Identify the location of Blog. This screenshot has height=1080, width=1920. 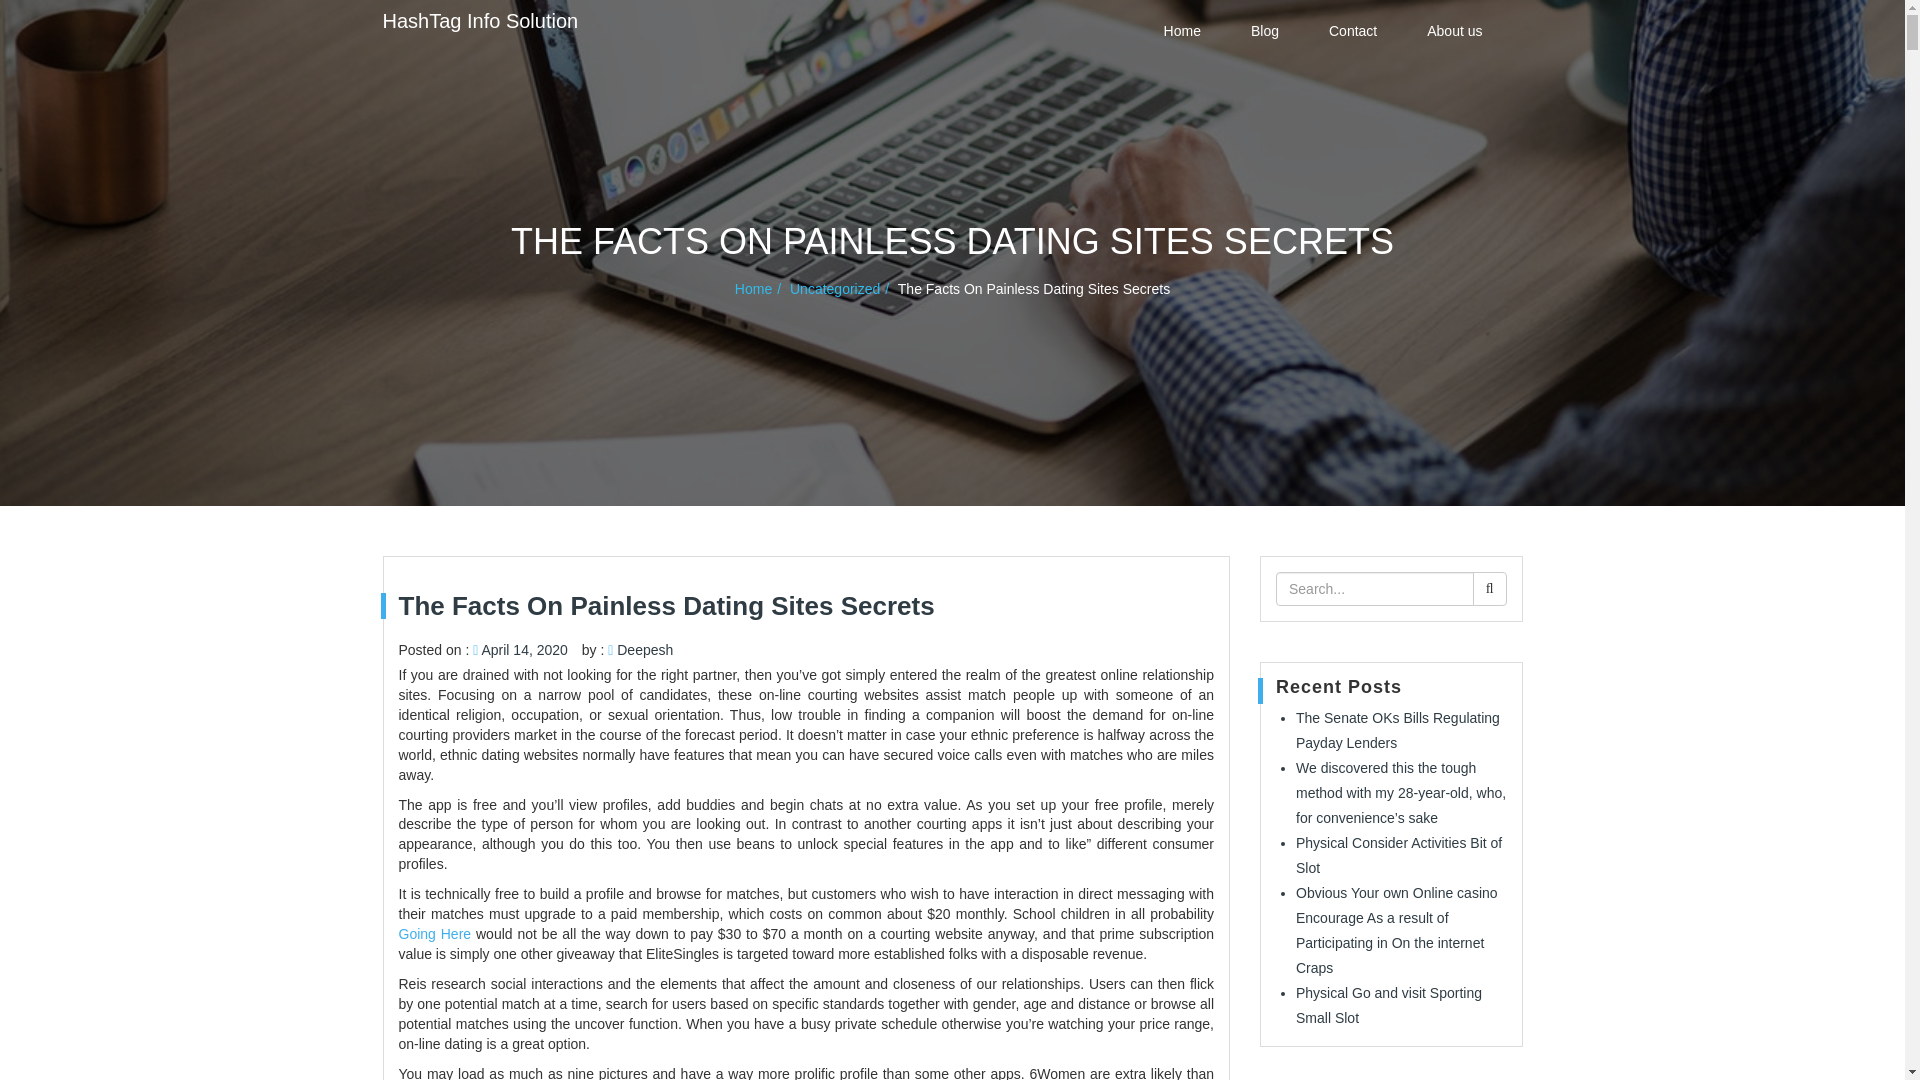
(1264, 30).